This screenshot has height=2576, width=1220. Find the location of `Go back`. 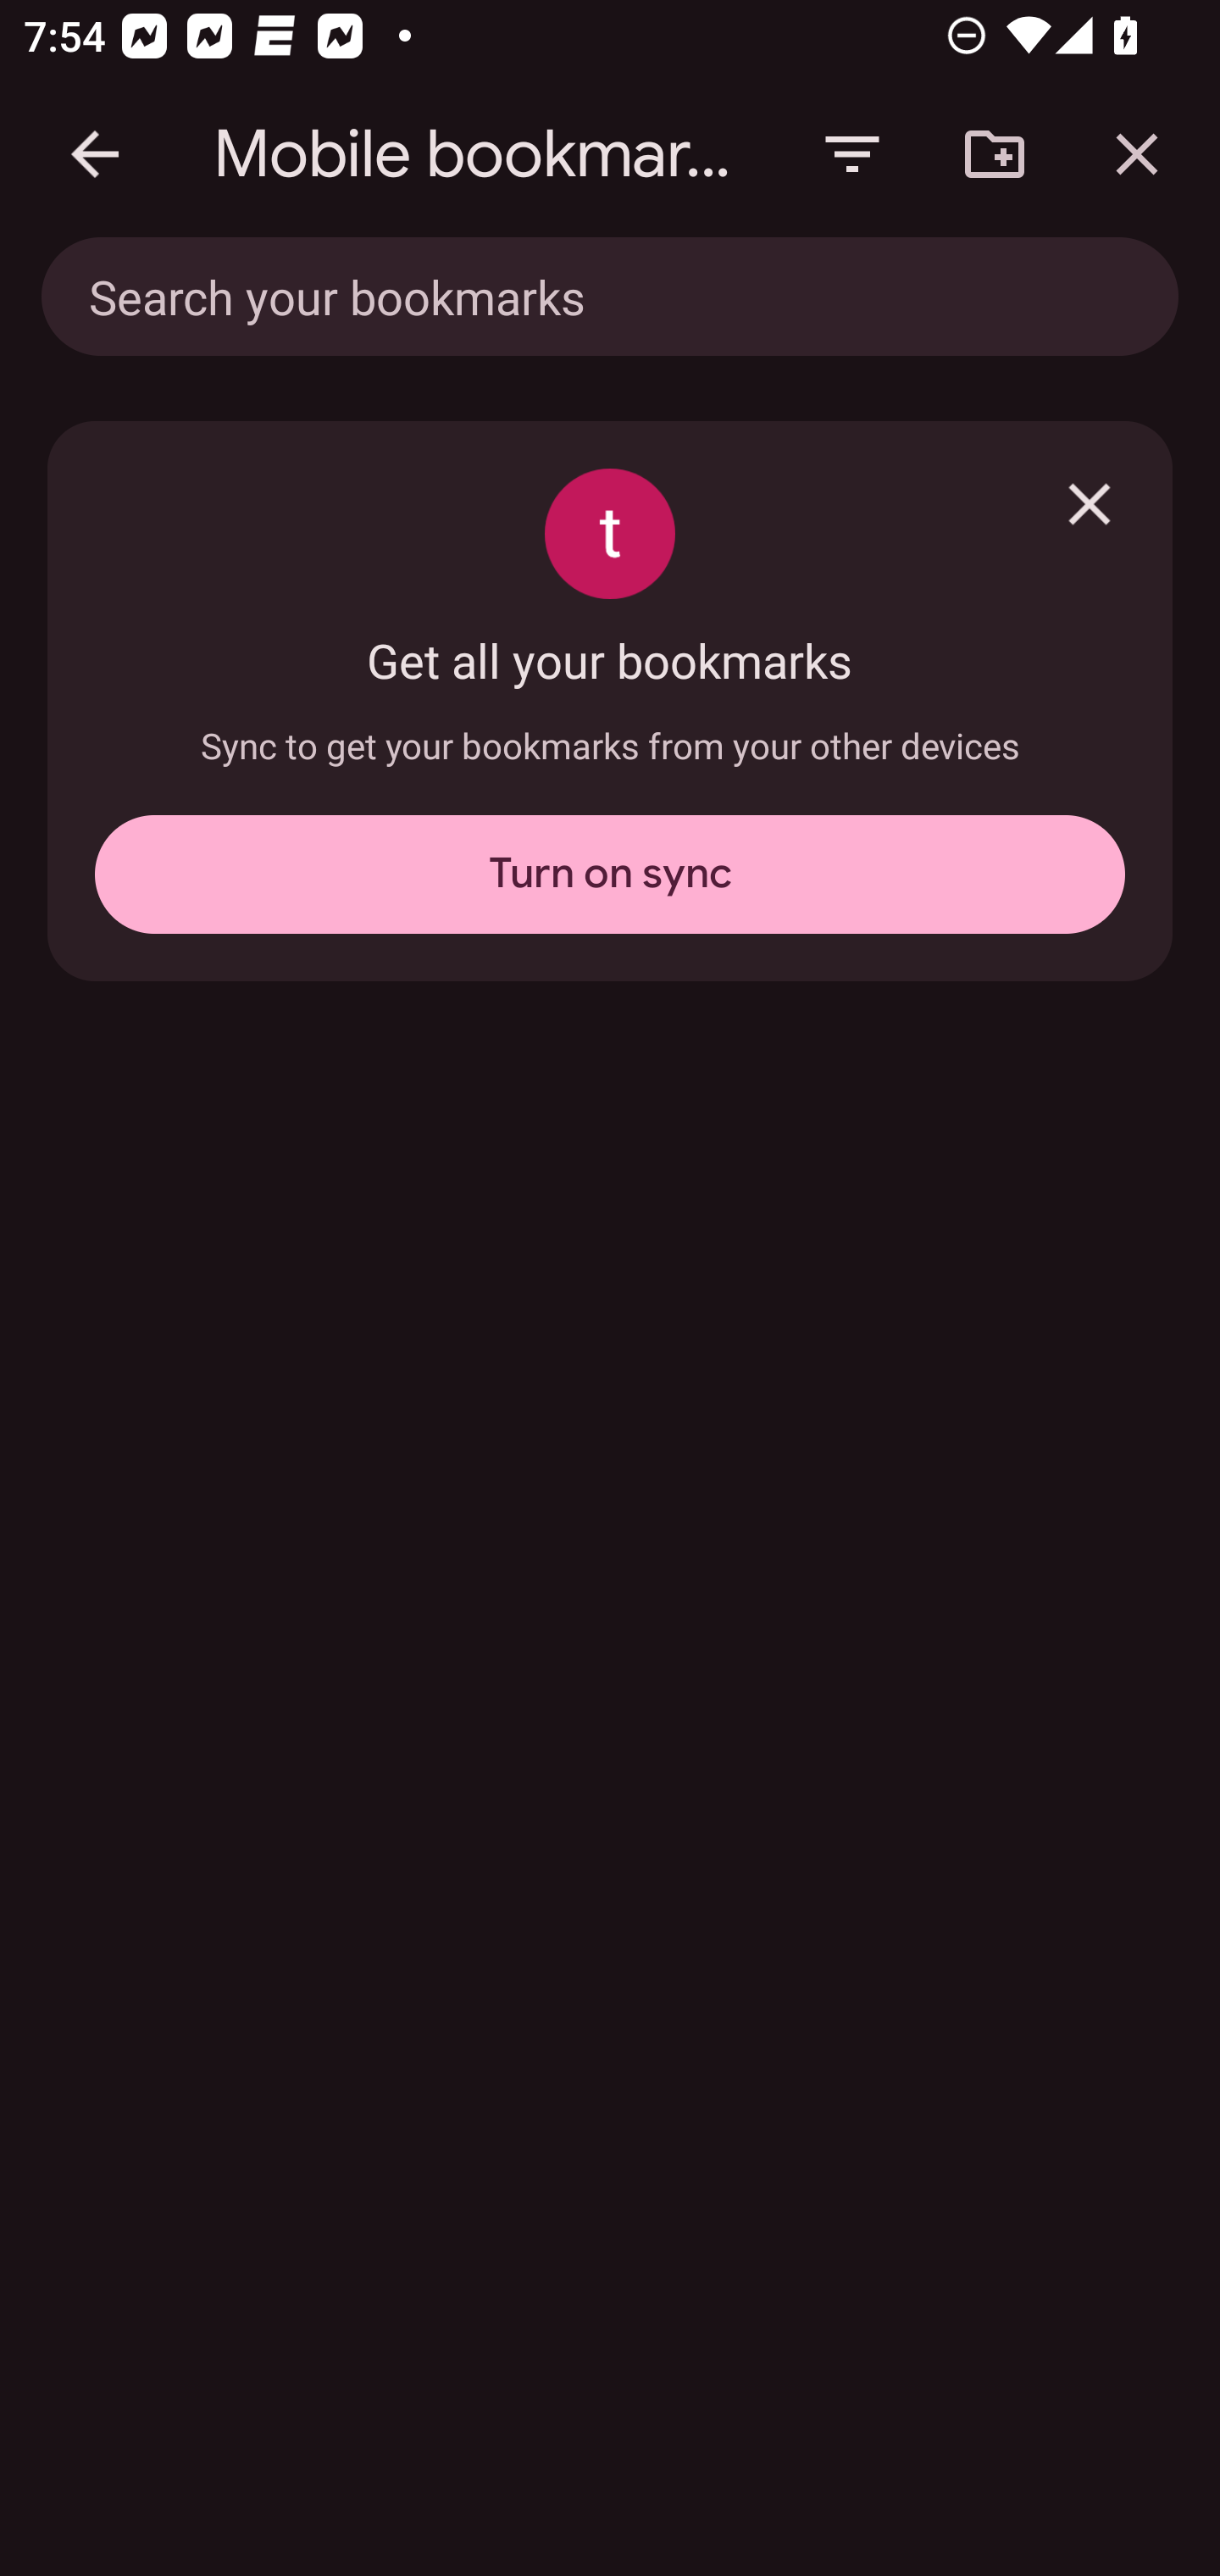

Go back is located at coordinates (95, 154).